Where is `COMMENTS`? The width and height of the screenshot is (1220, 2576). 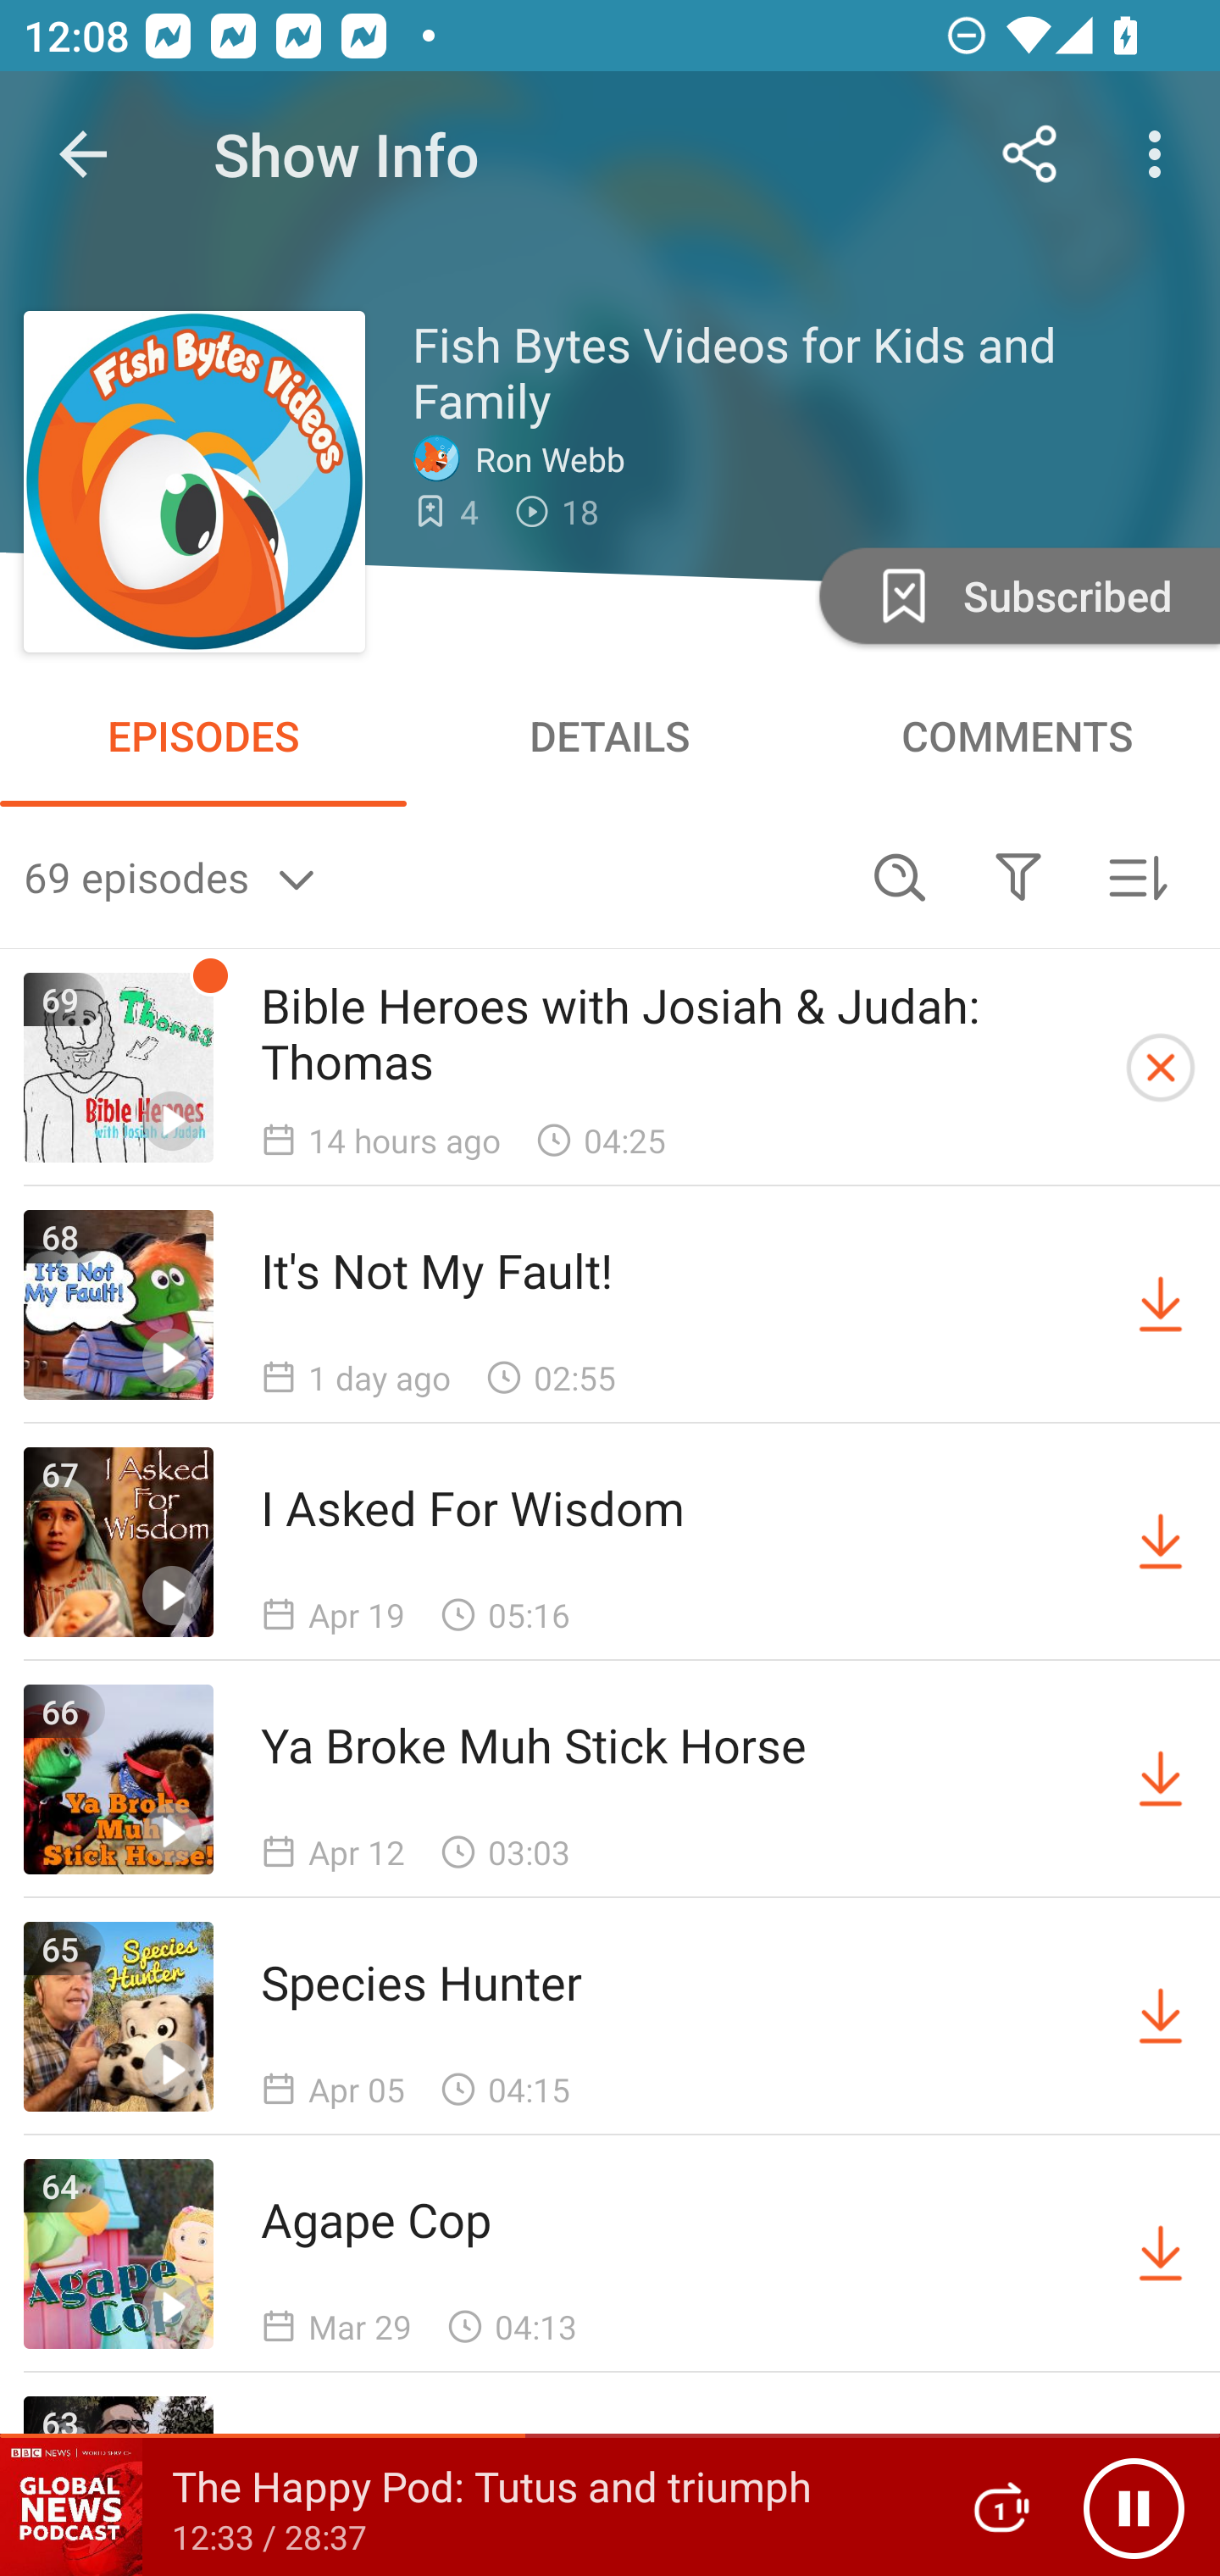
COMMENTS is located at coordinates (1017, 736).